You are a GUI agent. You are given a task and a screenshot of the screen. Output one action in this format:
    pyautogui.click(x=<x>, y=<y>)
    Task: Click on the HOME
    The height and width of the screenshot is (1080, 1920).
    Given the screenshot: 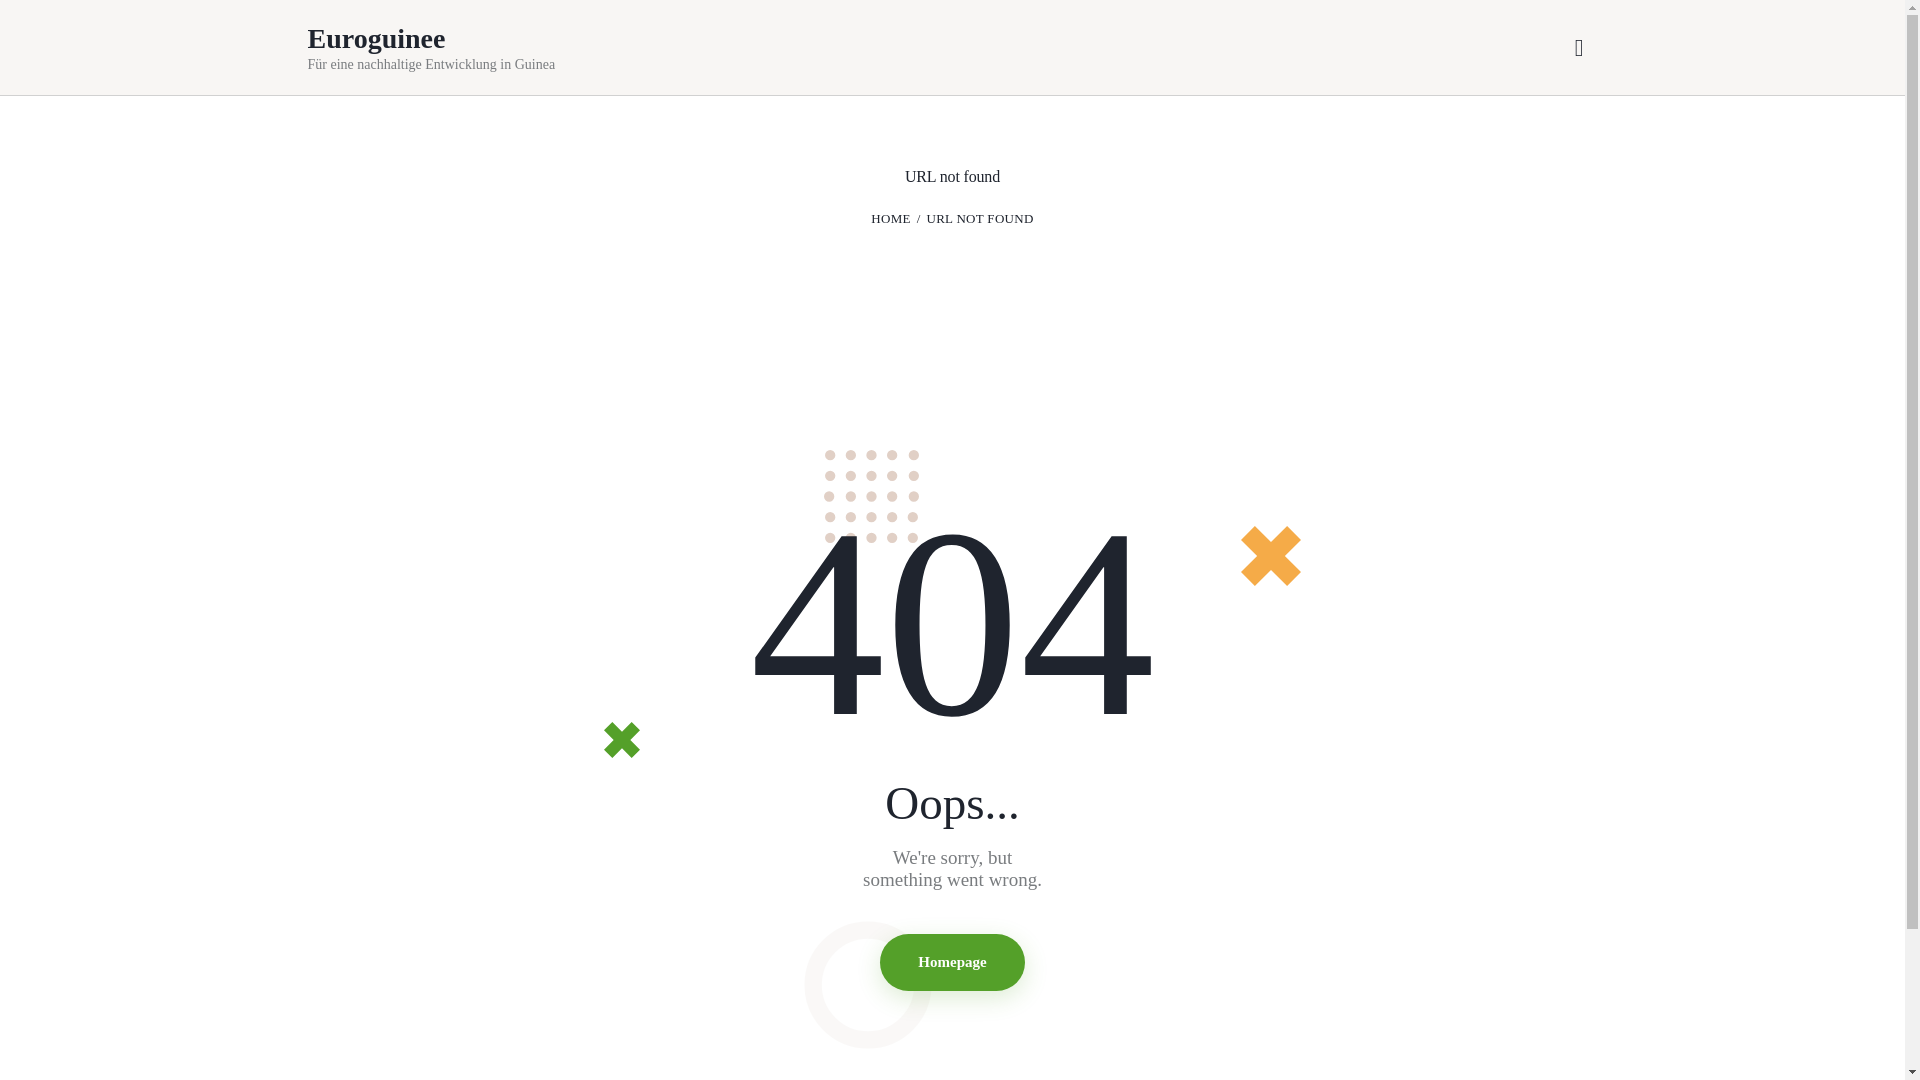 What is the action you would take?
    pyautogui.click(x=890, y=218)
    